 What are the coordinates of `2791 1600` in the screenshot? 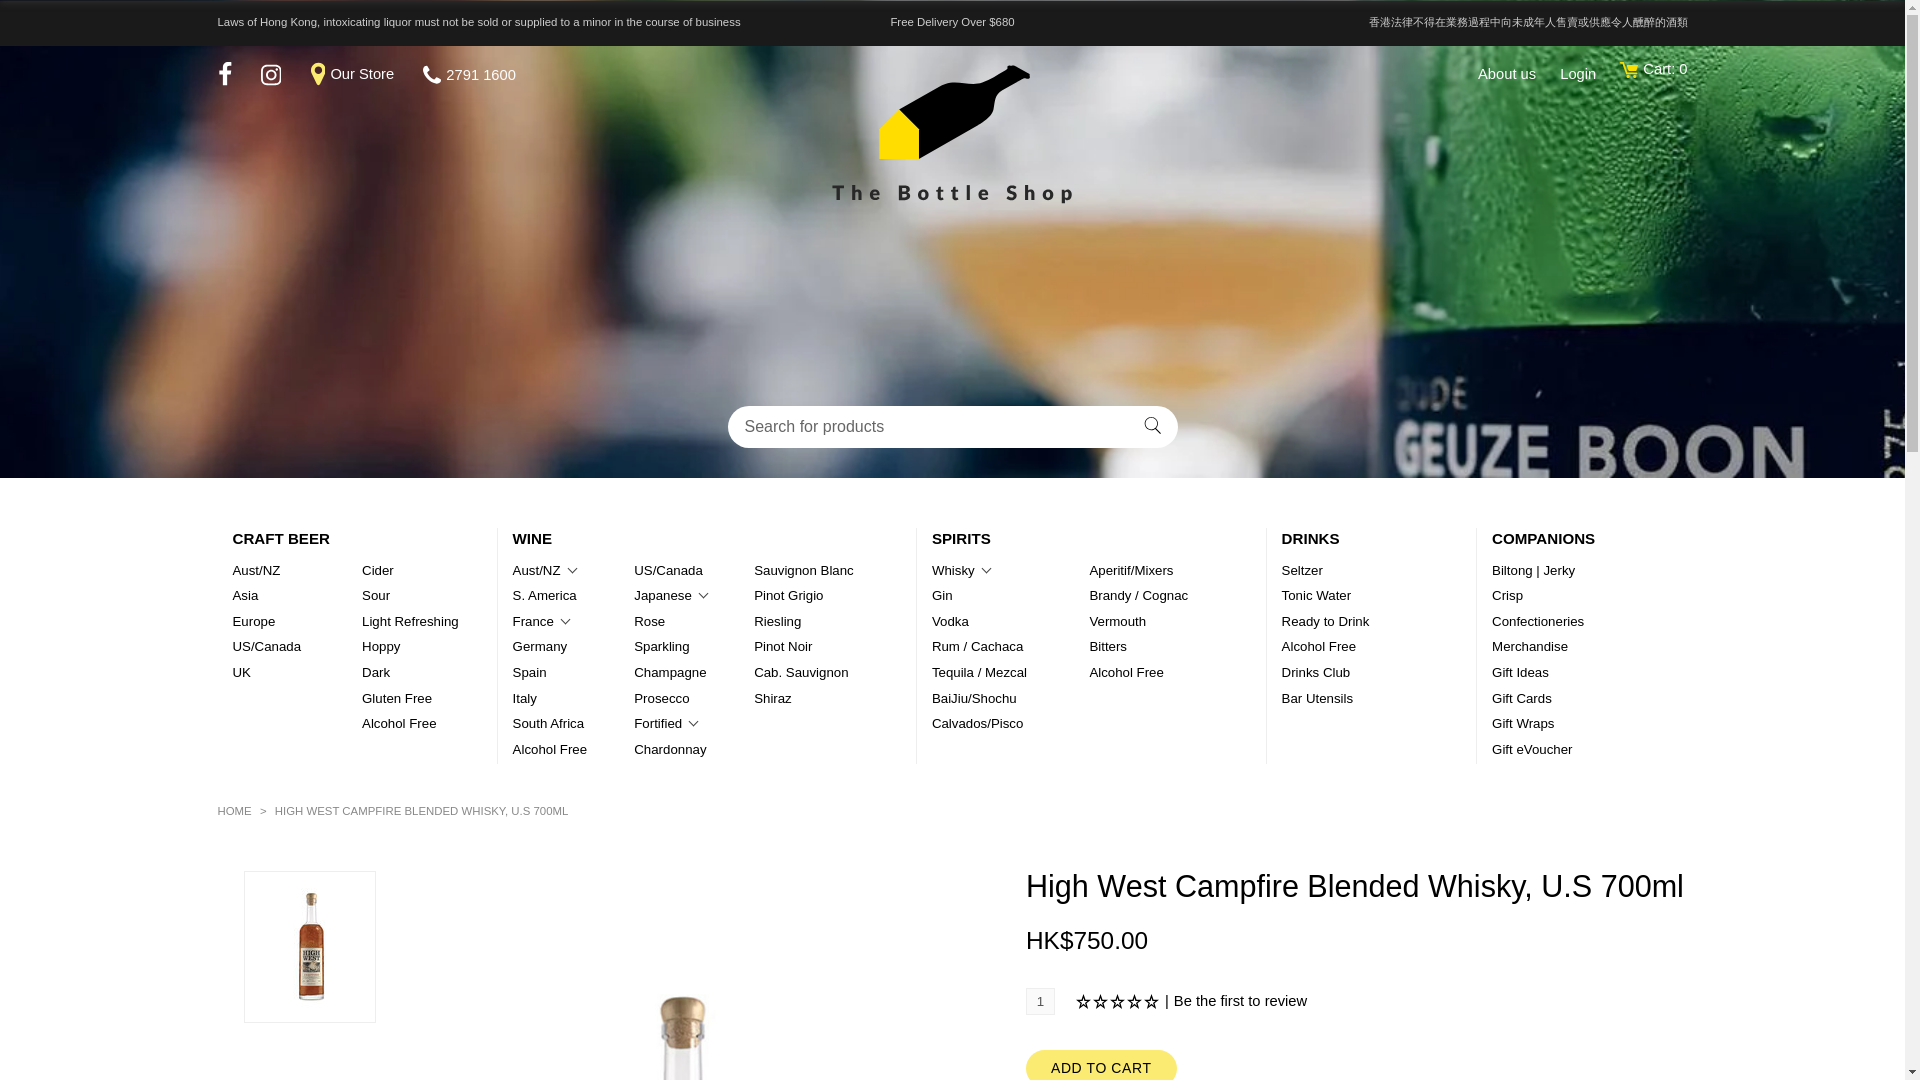 It's located at (469, 75).